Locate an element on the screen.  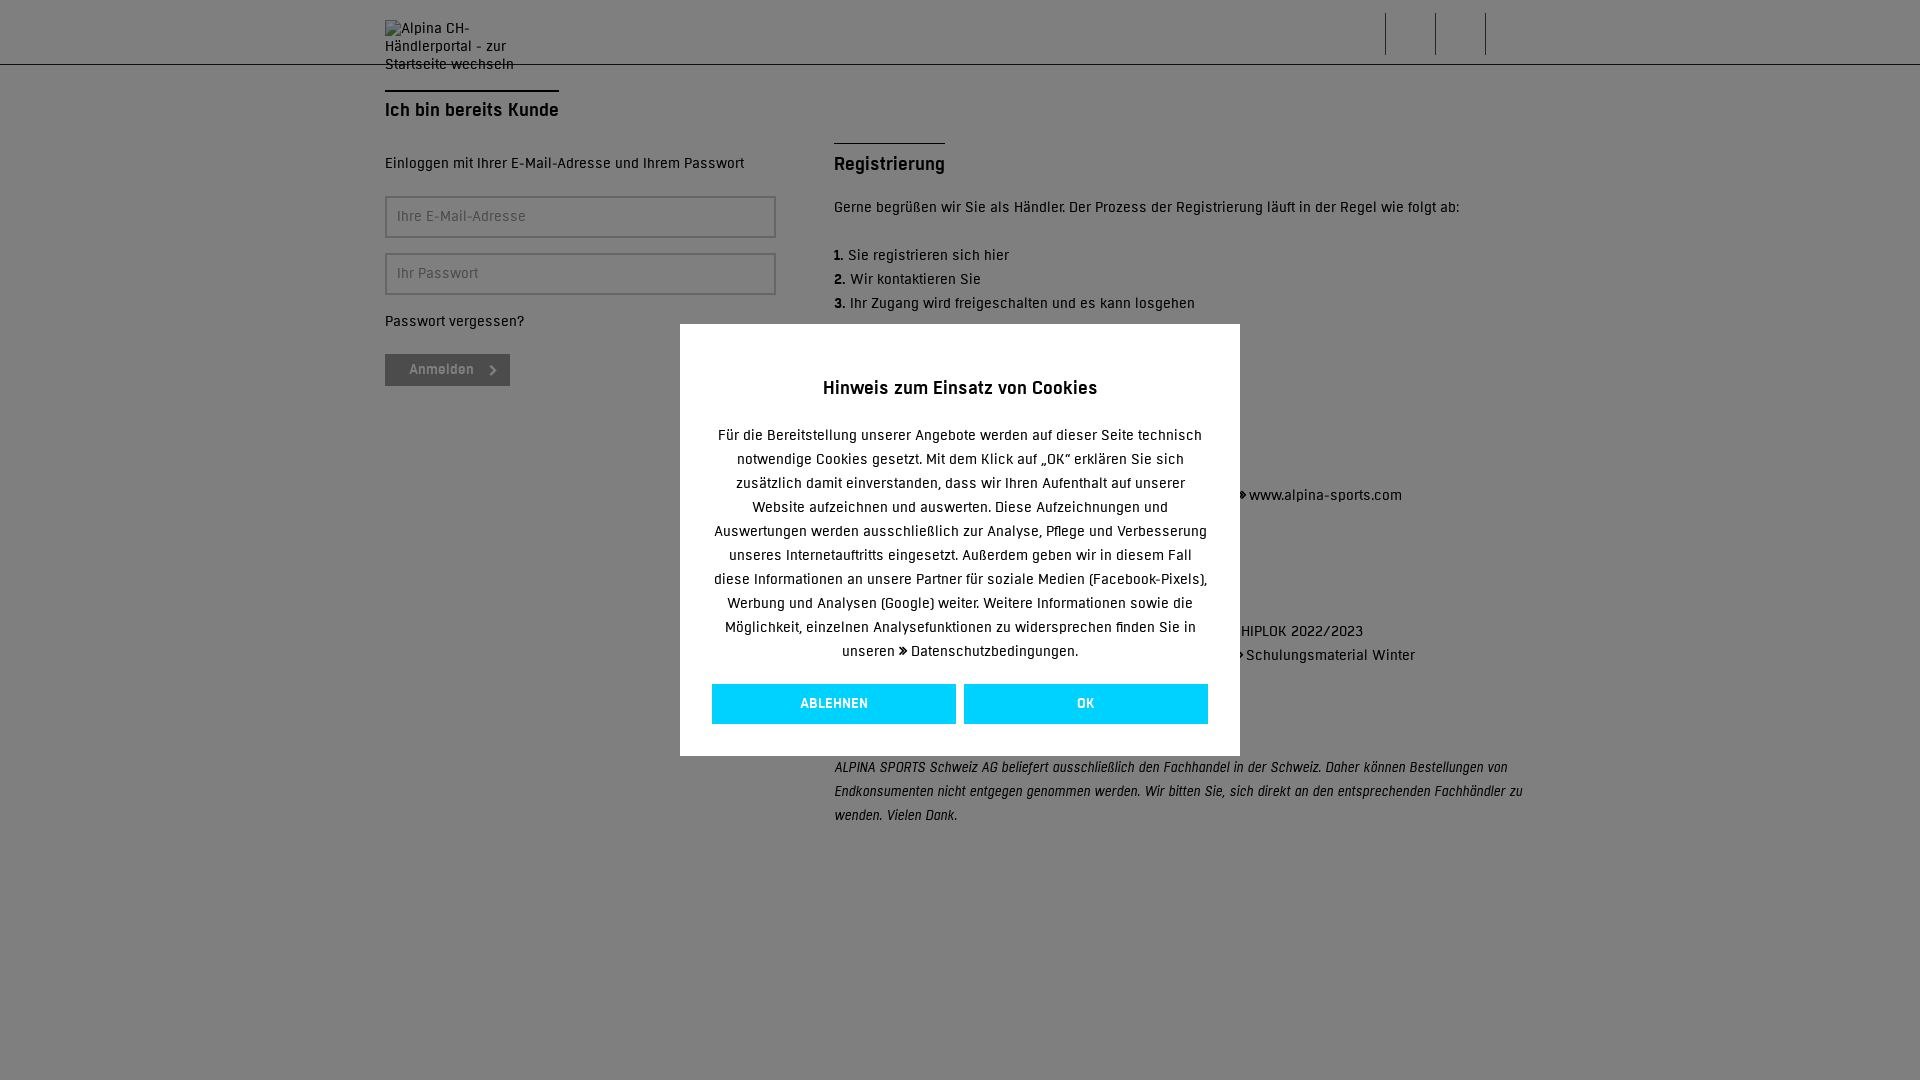
ALPINA Winter 23/24 is located at coordinates (1132, 632).